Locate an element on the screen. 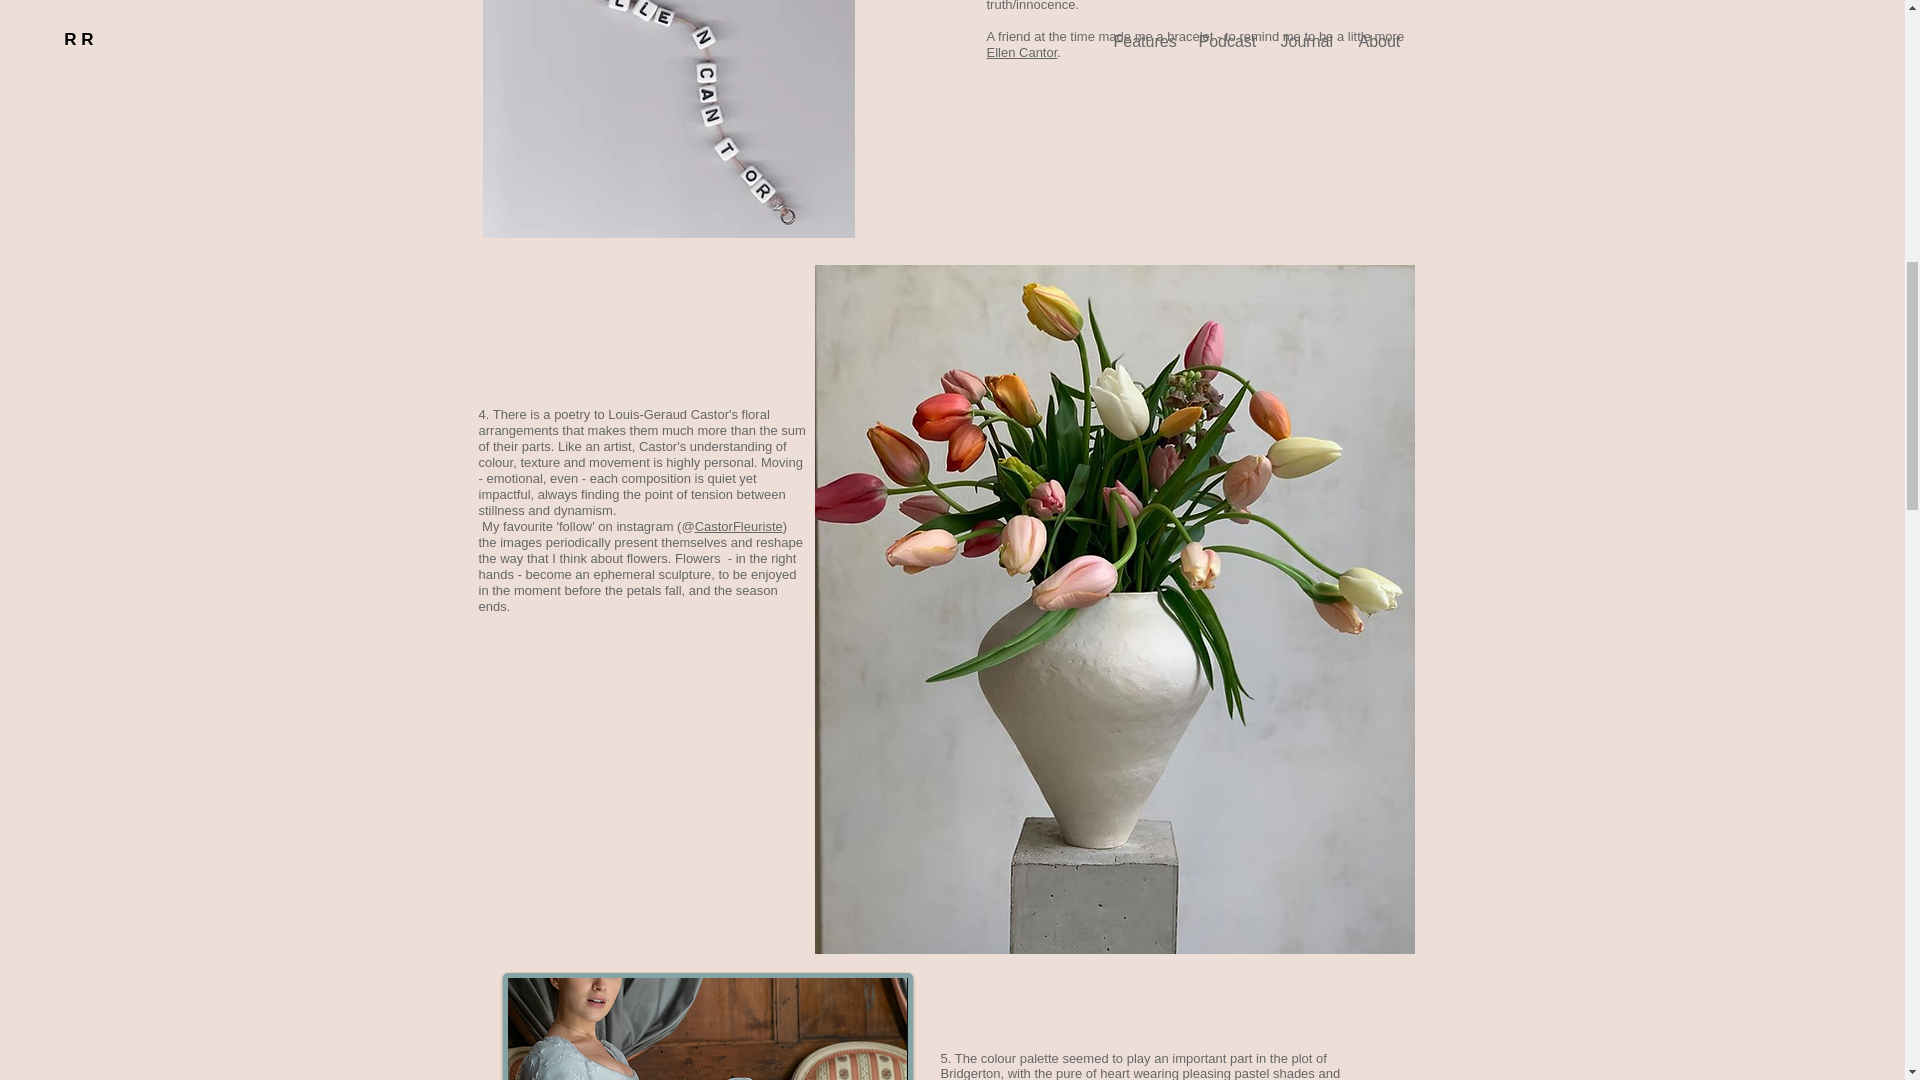 The image size is (1920, 1080). CastorFleuriste is located at coordinates (739, 526).